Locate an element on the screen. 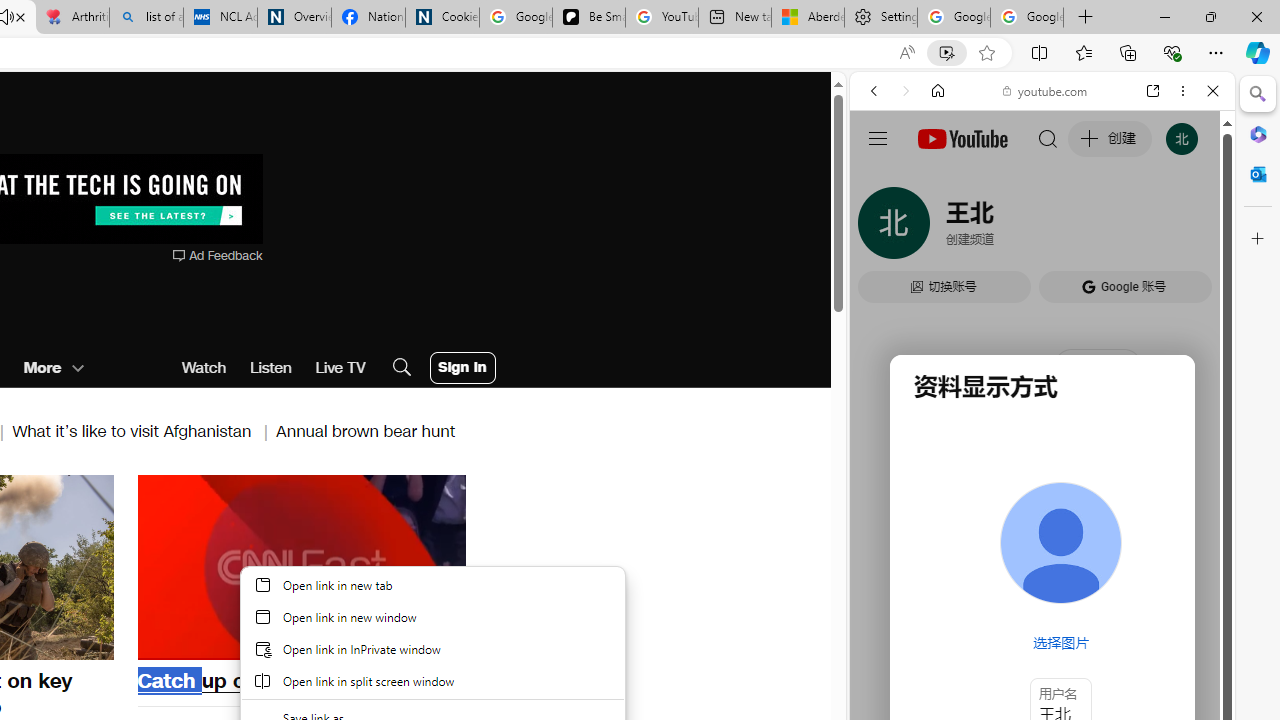 This screenshot has height=720, width=1280. User Account Log In Button is located at coordinates (462, 368).